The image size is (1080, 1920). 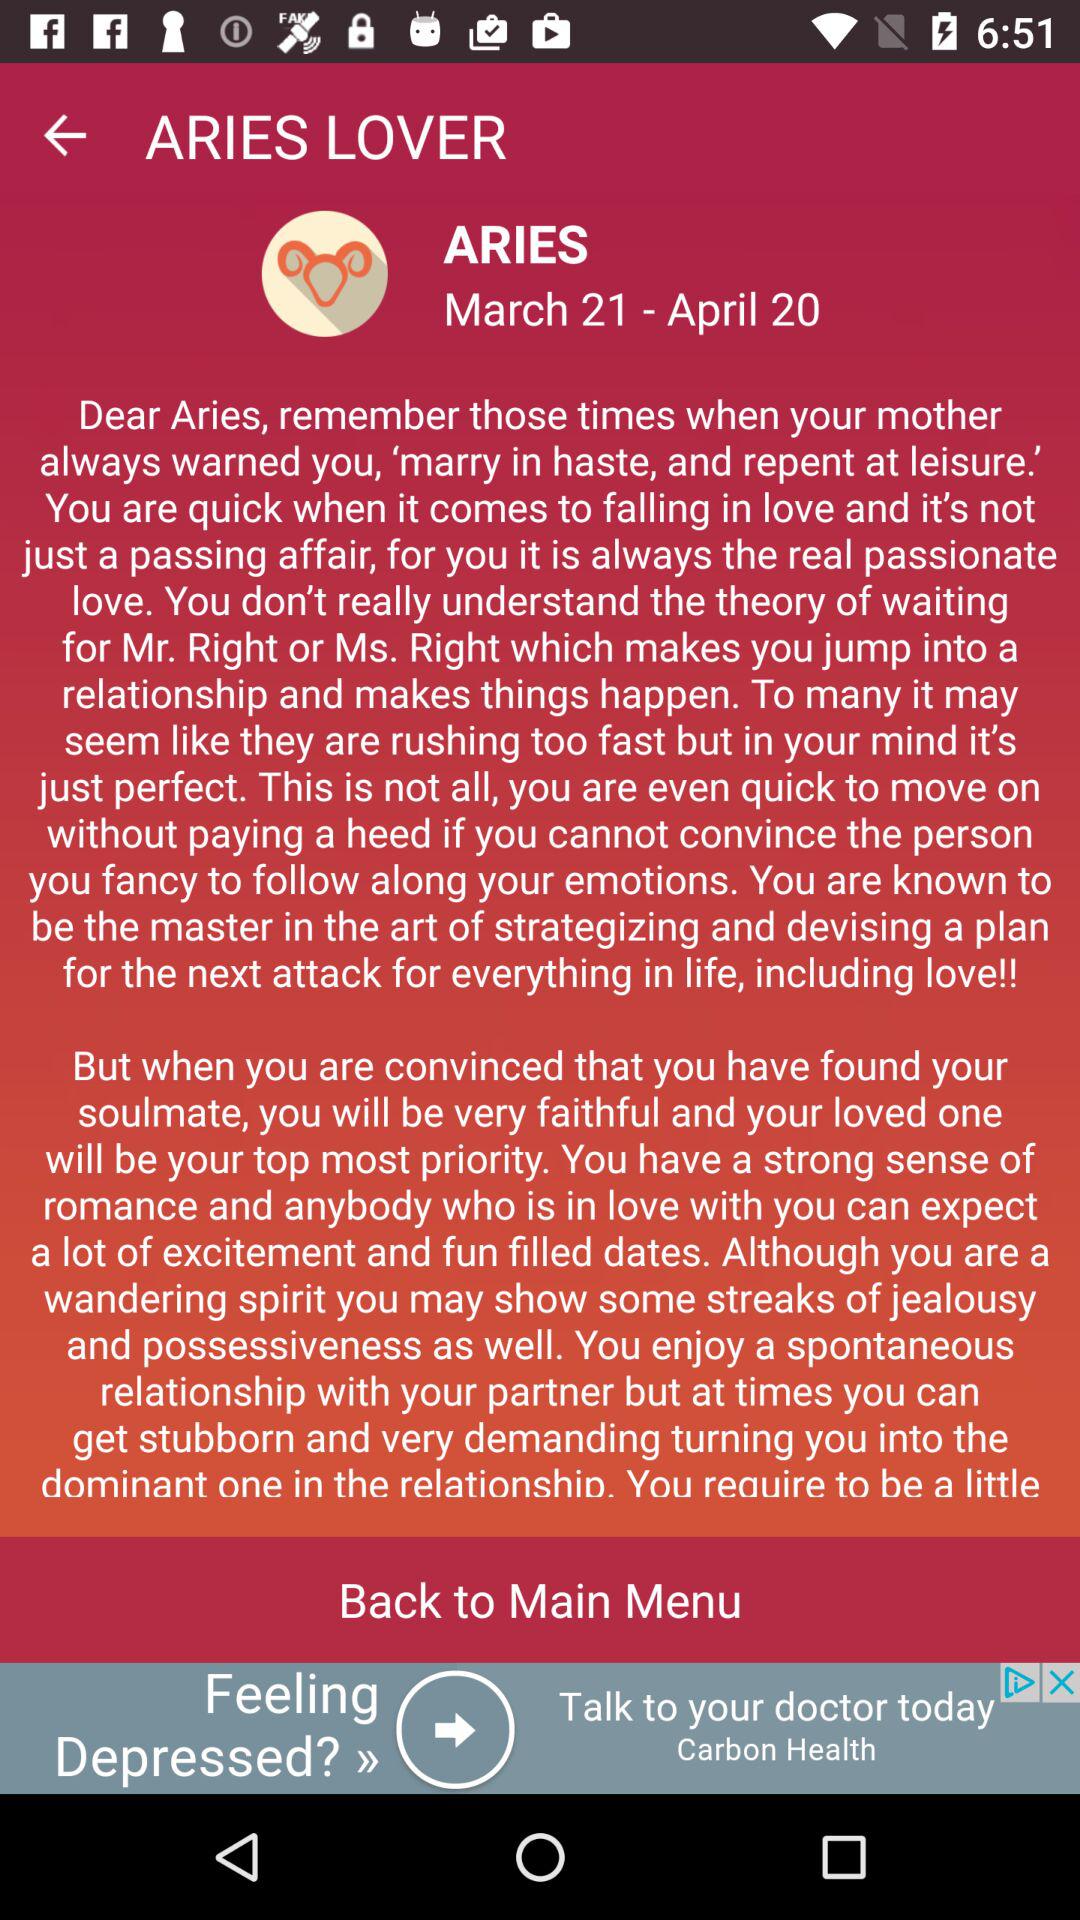 What do you see at coordinates (64, 135) in the screenshot?
I see `go to previous` at bounding box center [64, 135].